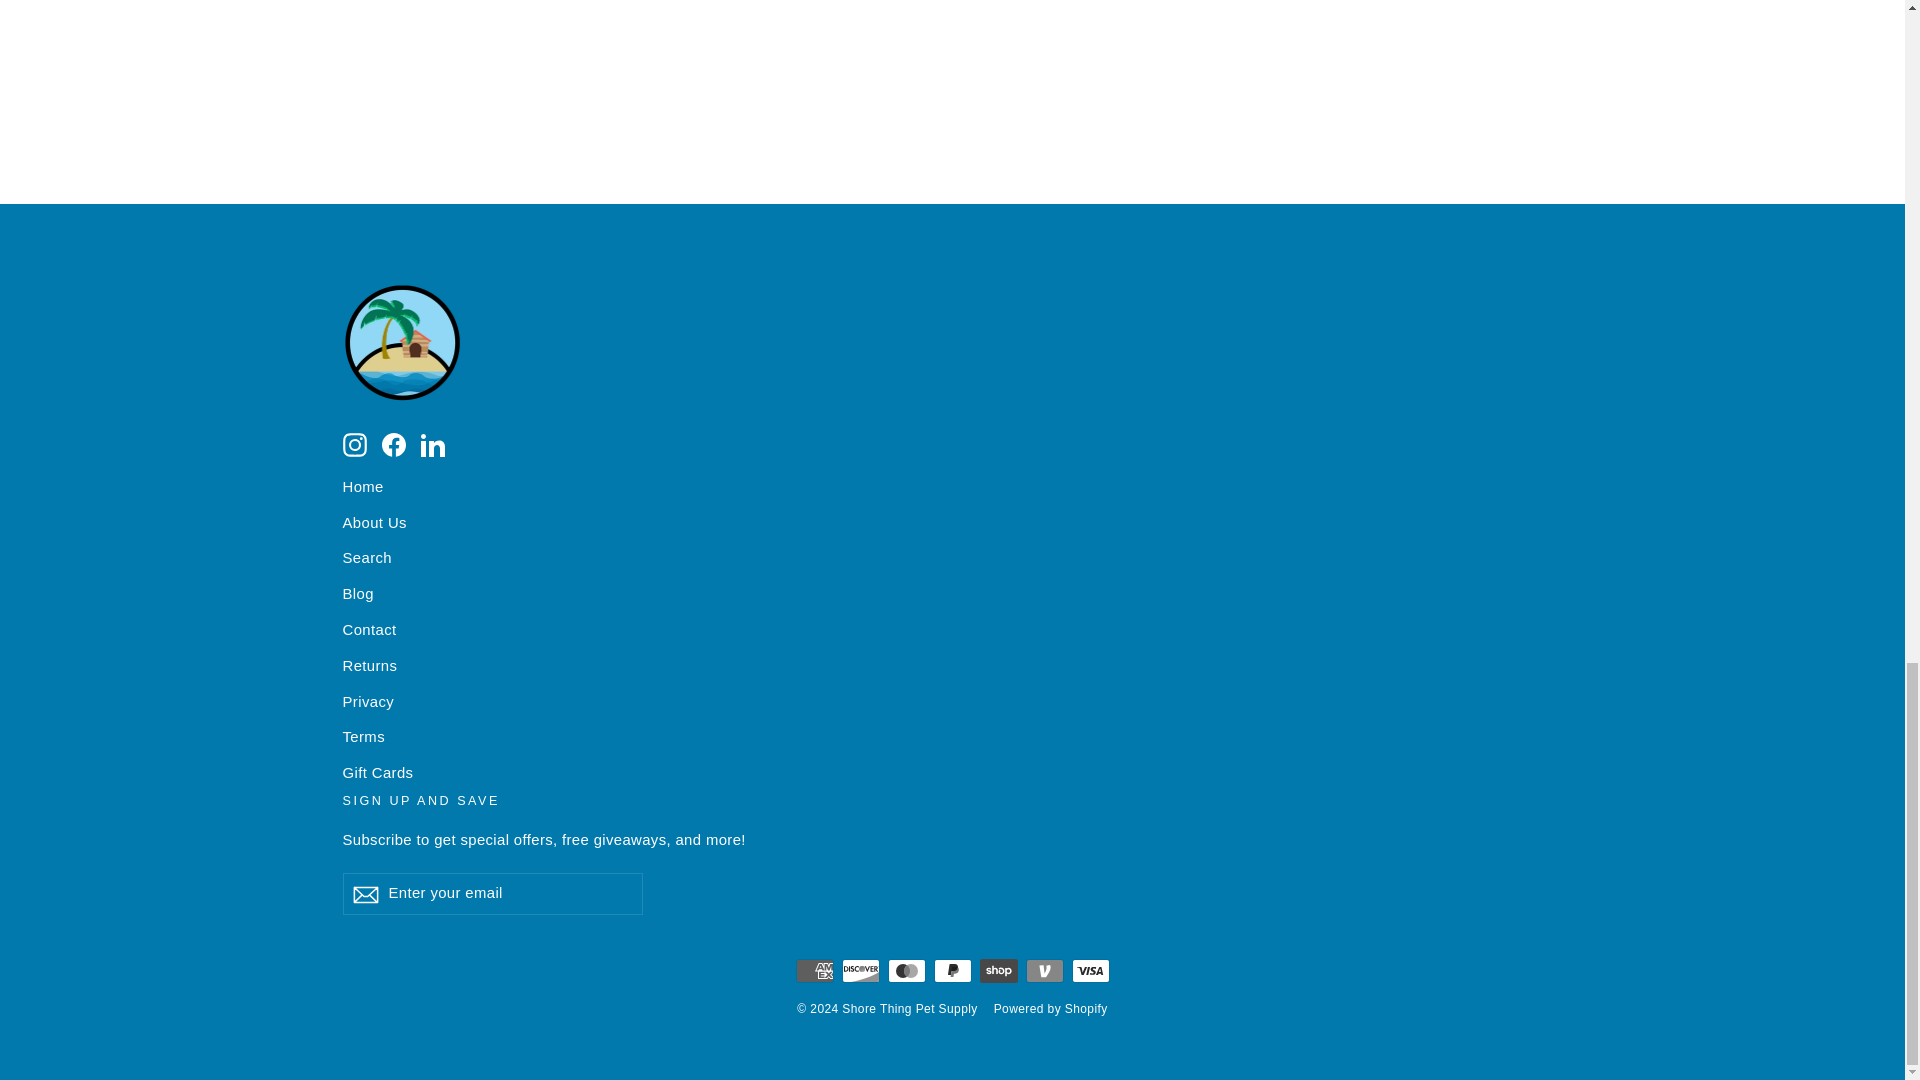 This screenshot has width=1920, height=1080. Describe the element at coordinates (860, 970) in the screenshot. I see `Discover` at that location.